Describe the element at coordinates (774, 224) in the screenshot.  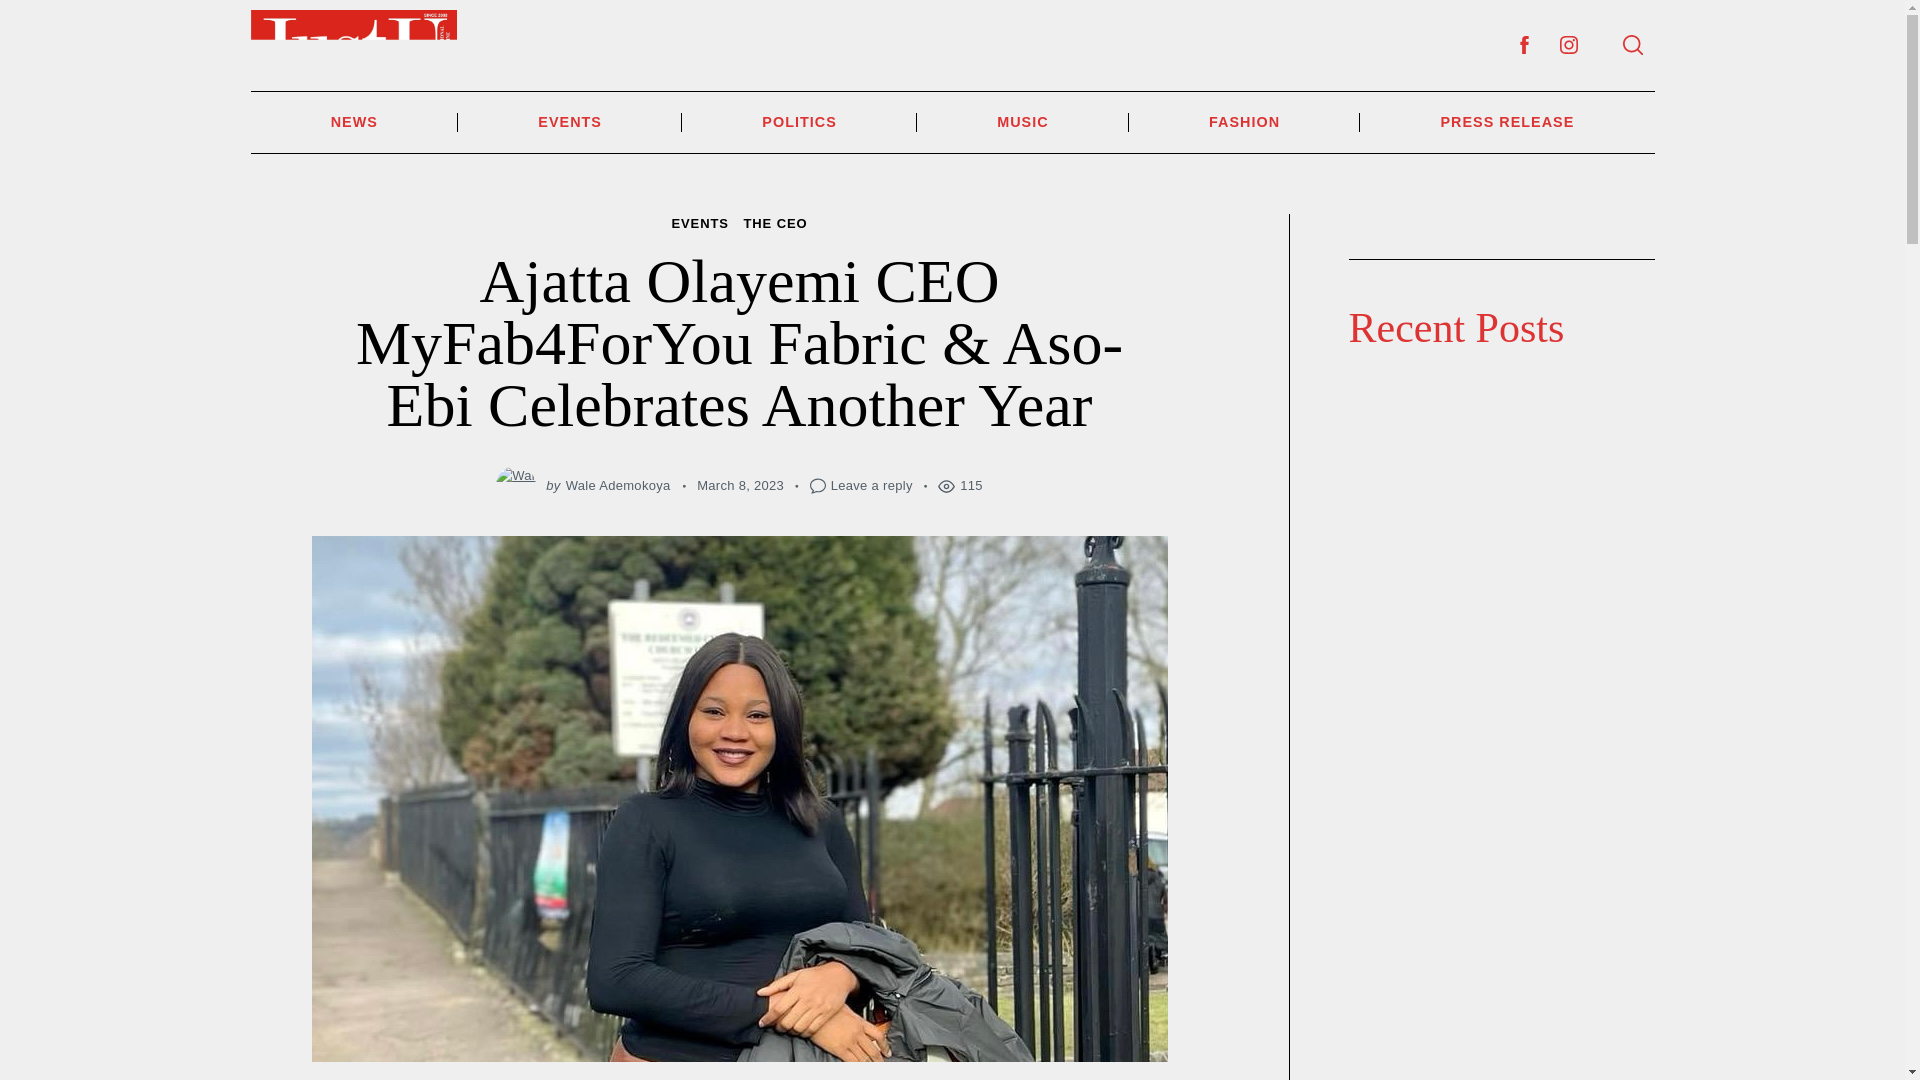
I see `THE CEO` at that location.